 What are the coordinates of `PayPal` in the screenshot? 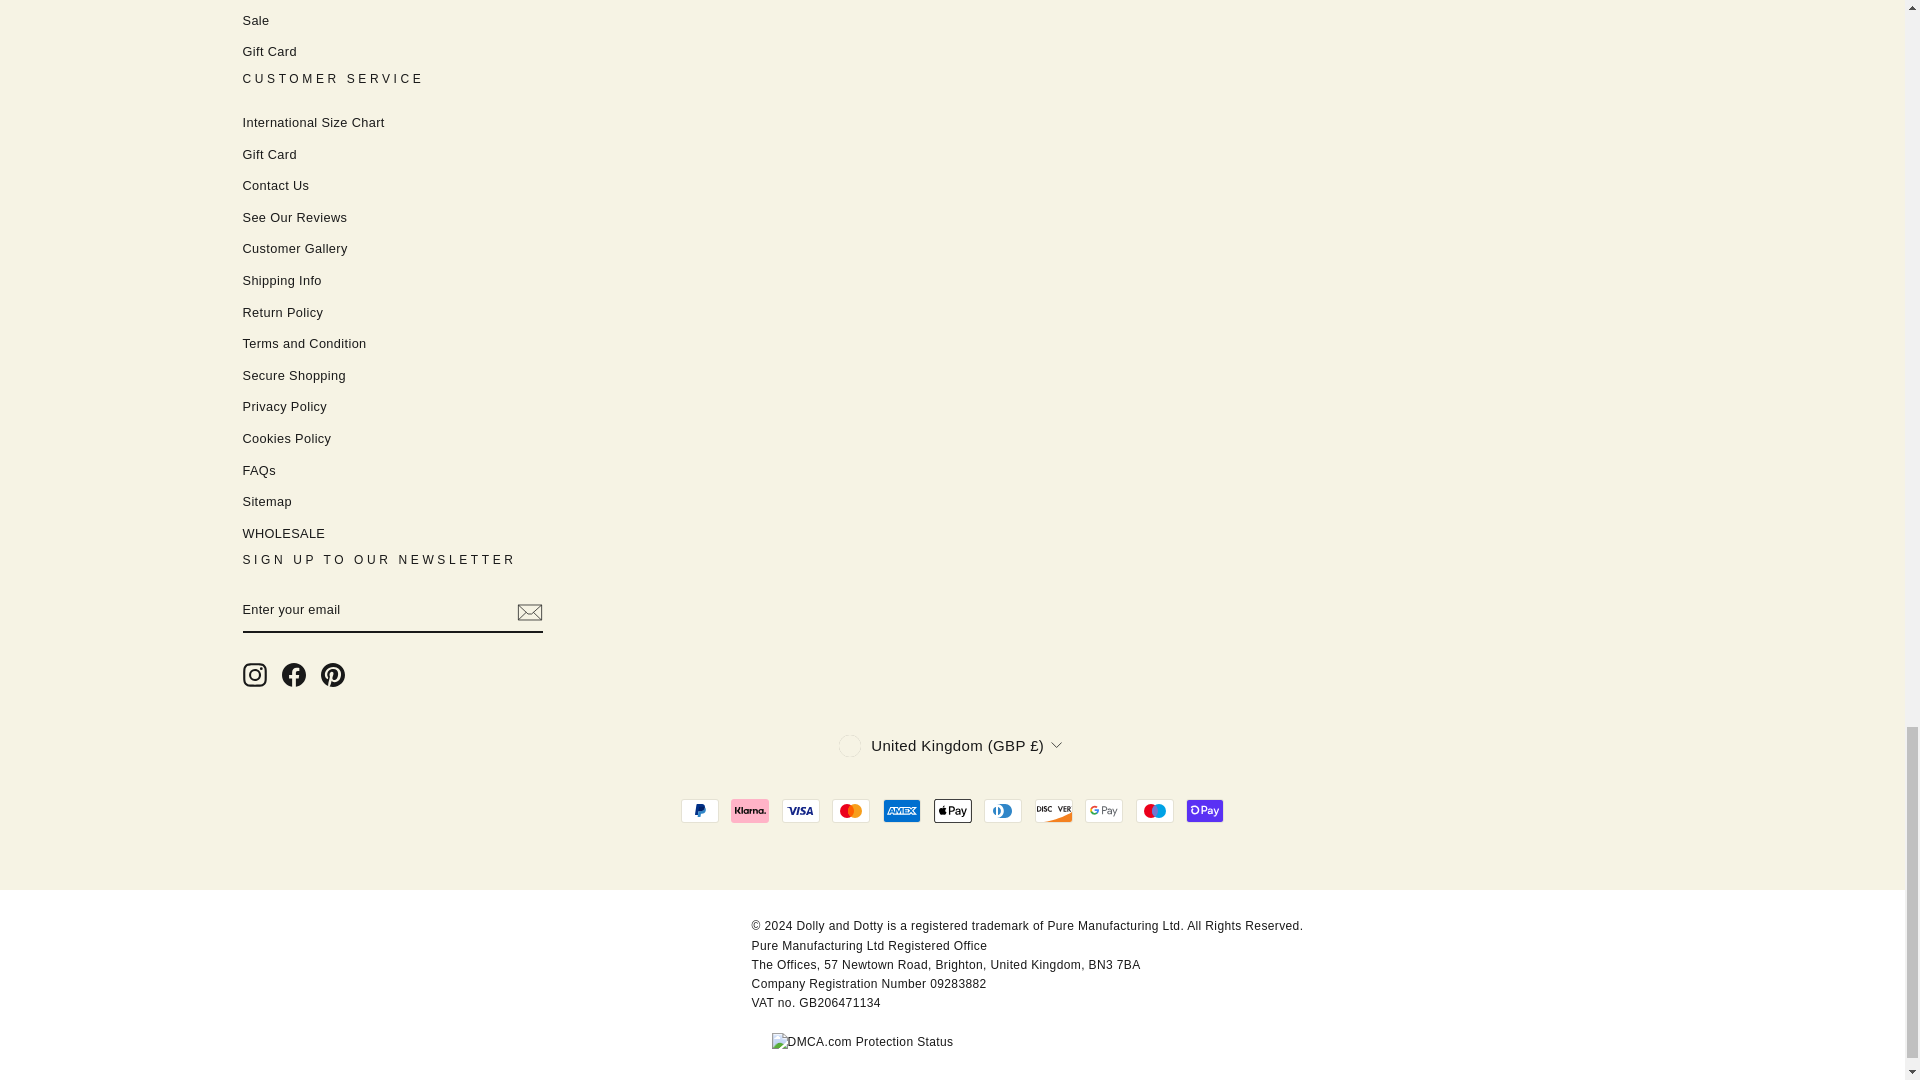 It's located at (700, 810).